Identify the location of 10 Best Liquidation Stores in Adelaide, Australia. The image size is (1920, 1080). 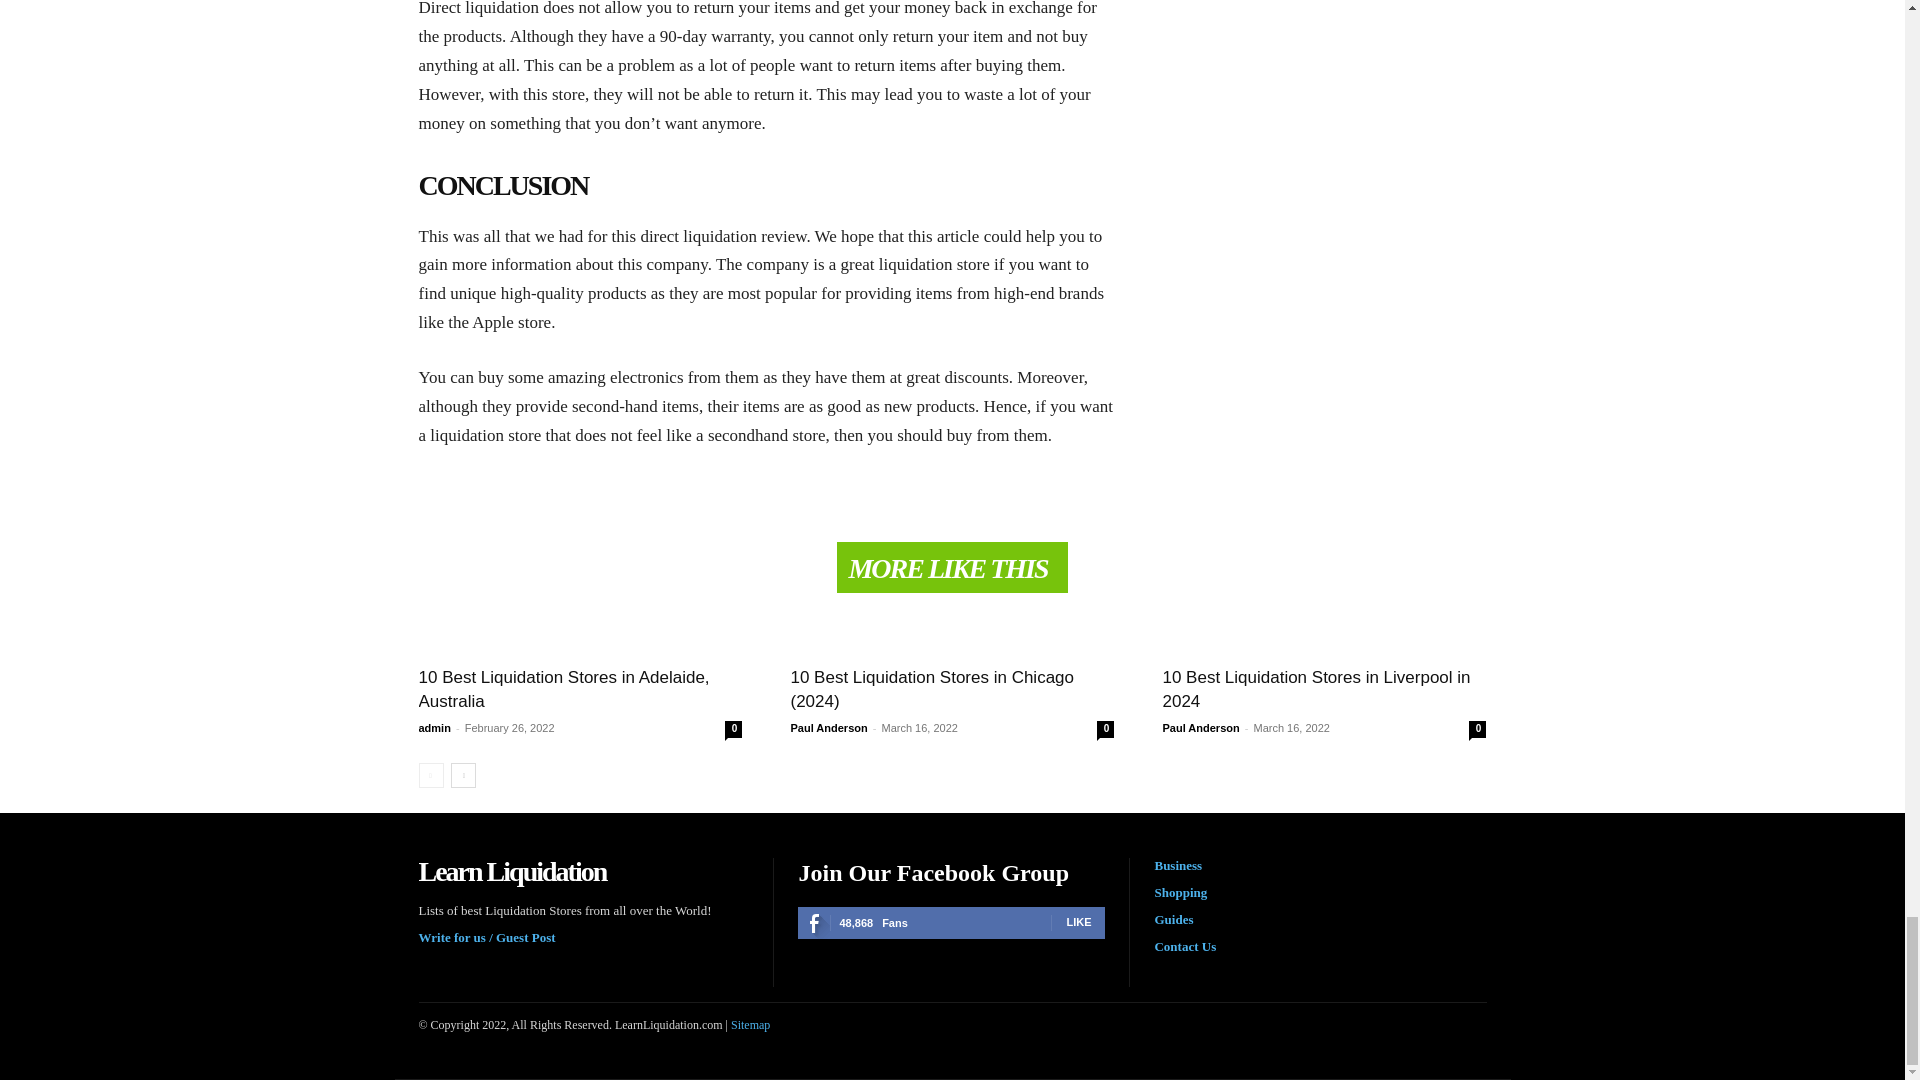
(563, 689).